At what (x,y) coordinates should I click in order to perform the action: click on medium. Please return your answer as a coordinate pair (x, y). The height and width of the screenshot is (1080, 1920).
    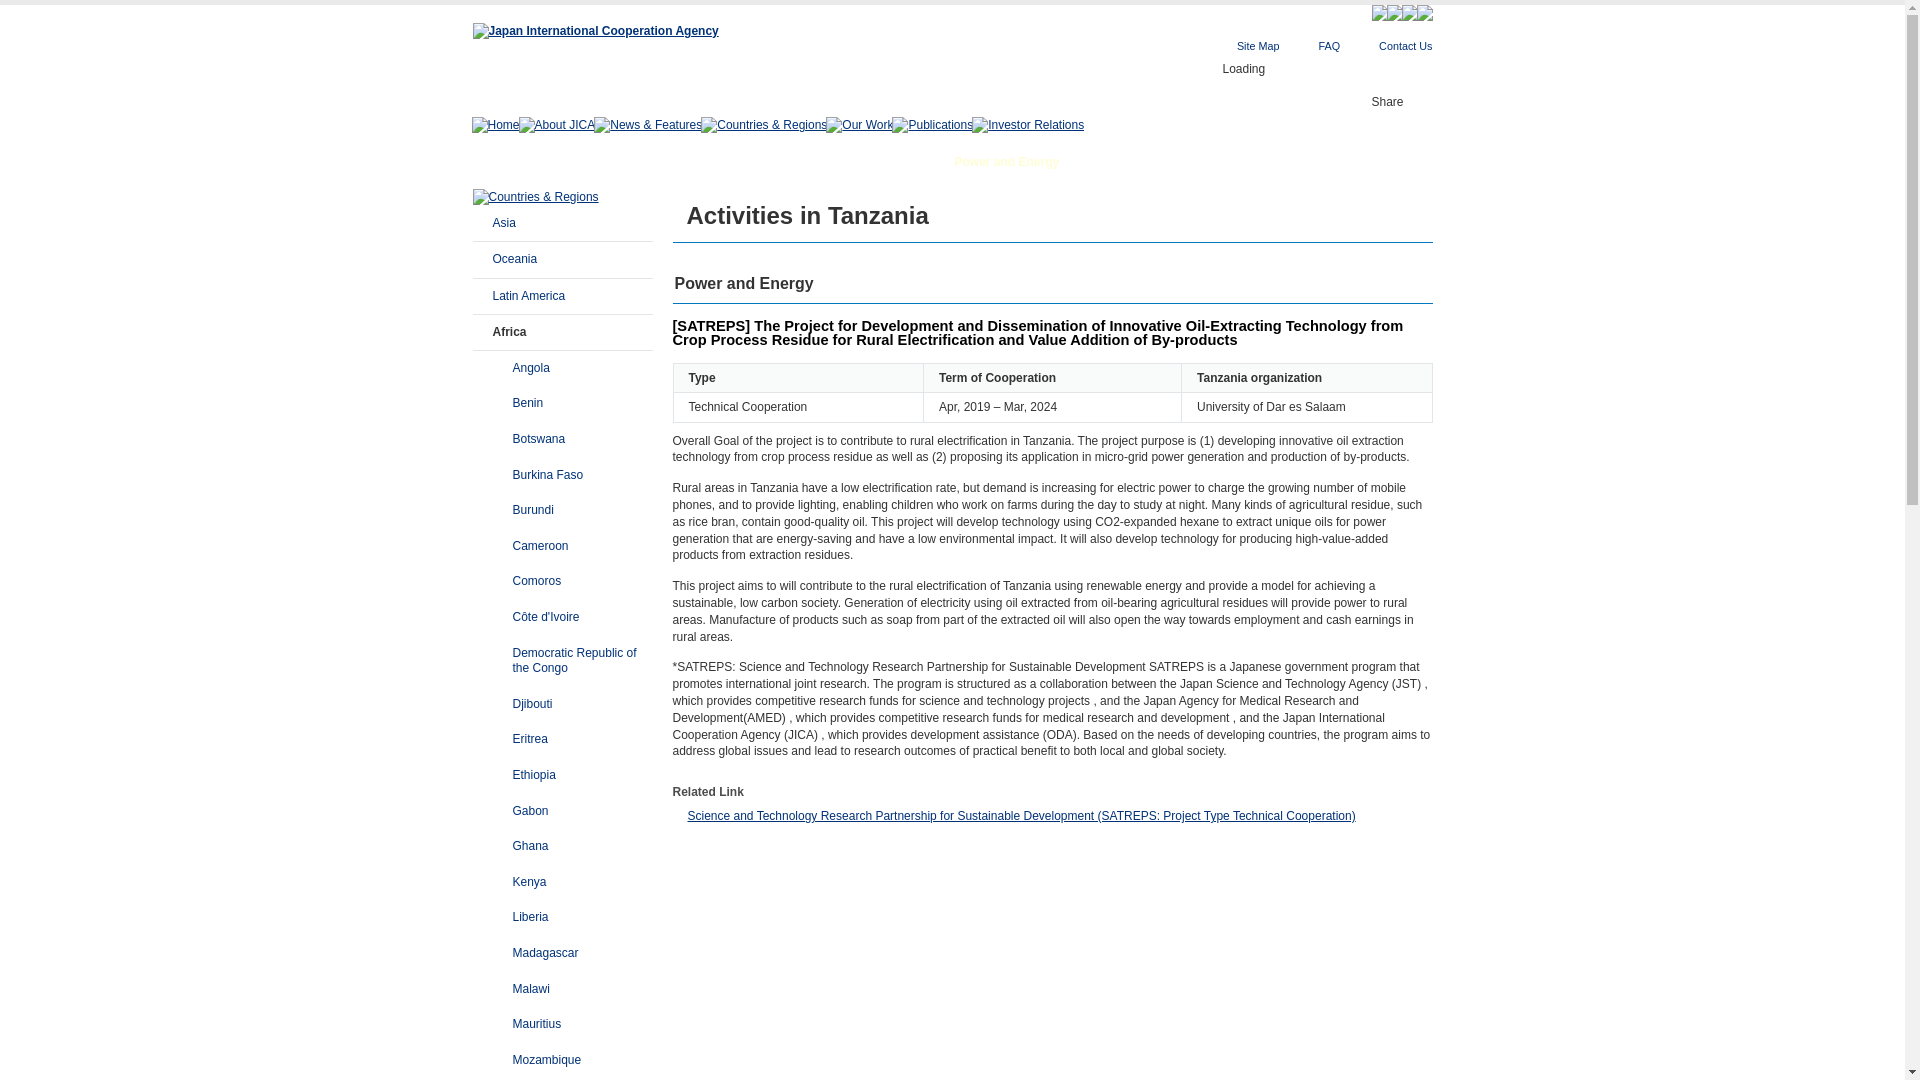
    Looking at the image, I should click on (1172, 73).